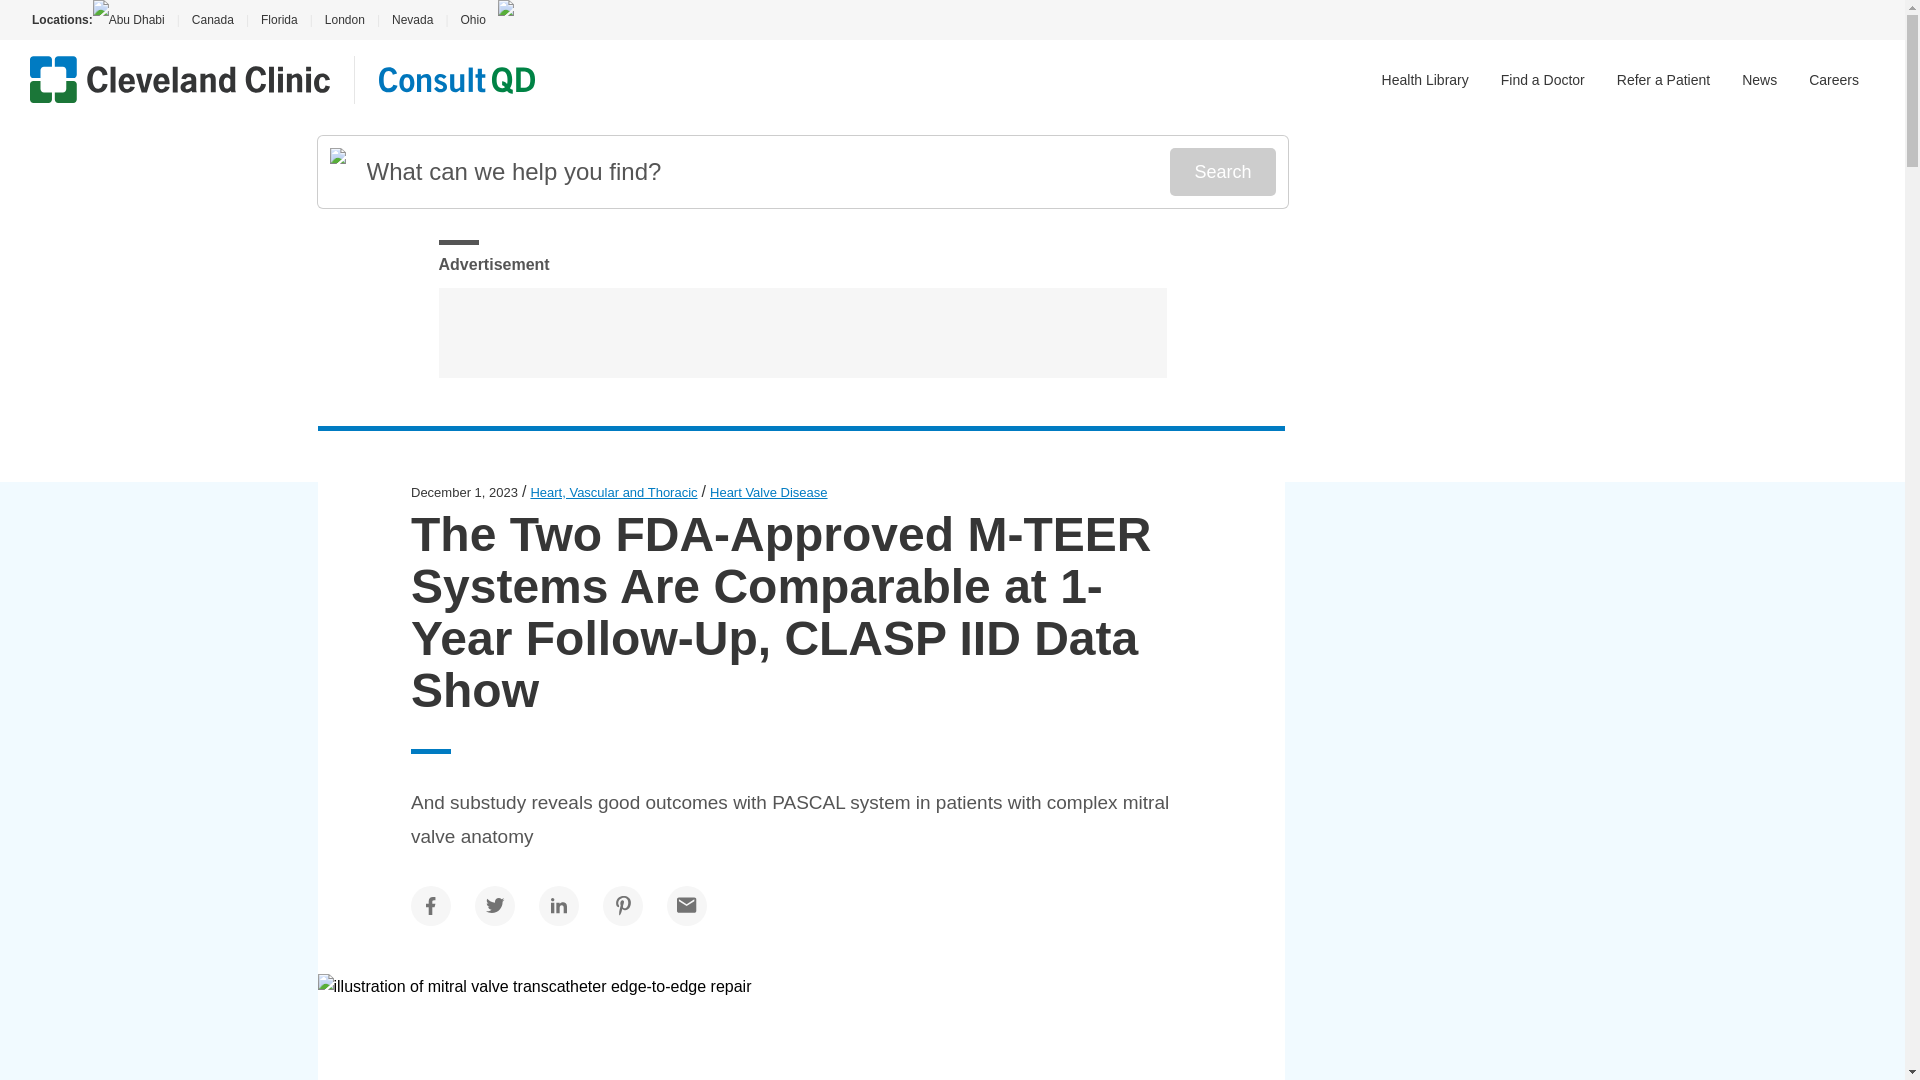 The height and width of the screenshot is (1080, 1920). What do you see at coordinates (134, 20) in the screenshot?
I see `Abu Dhabi` at bounding box center [134, 20].